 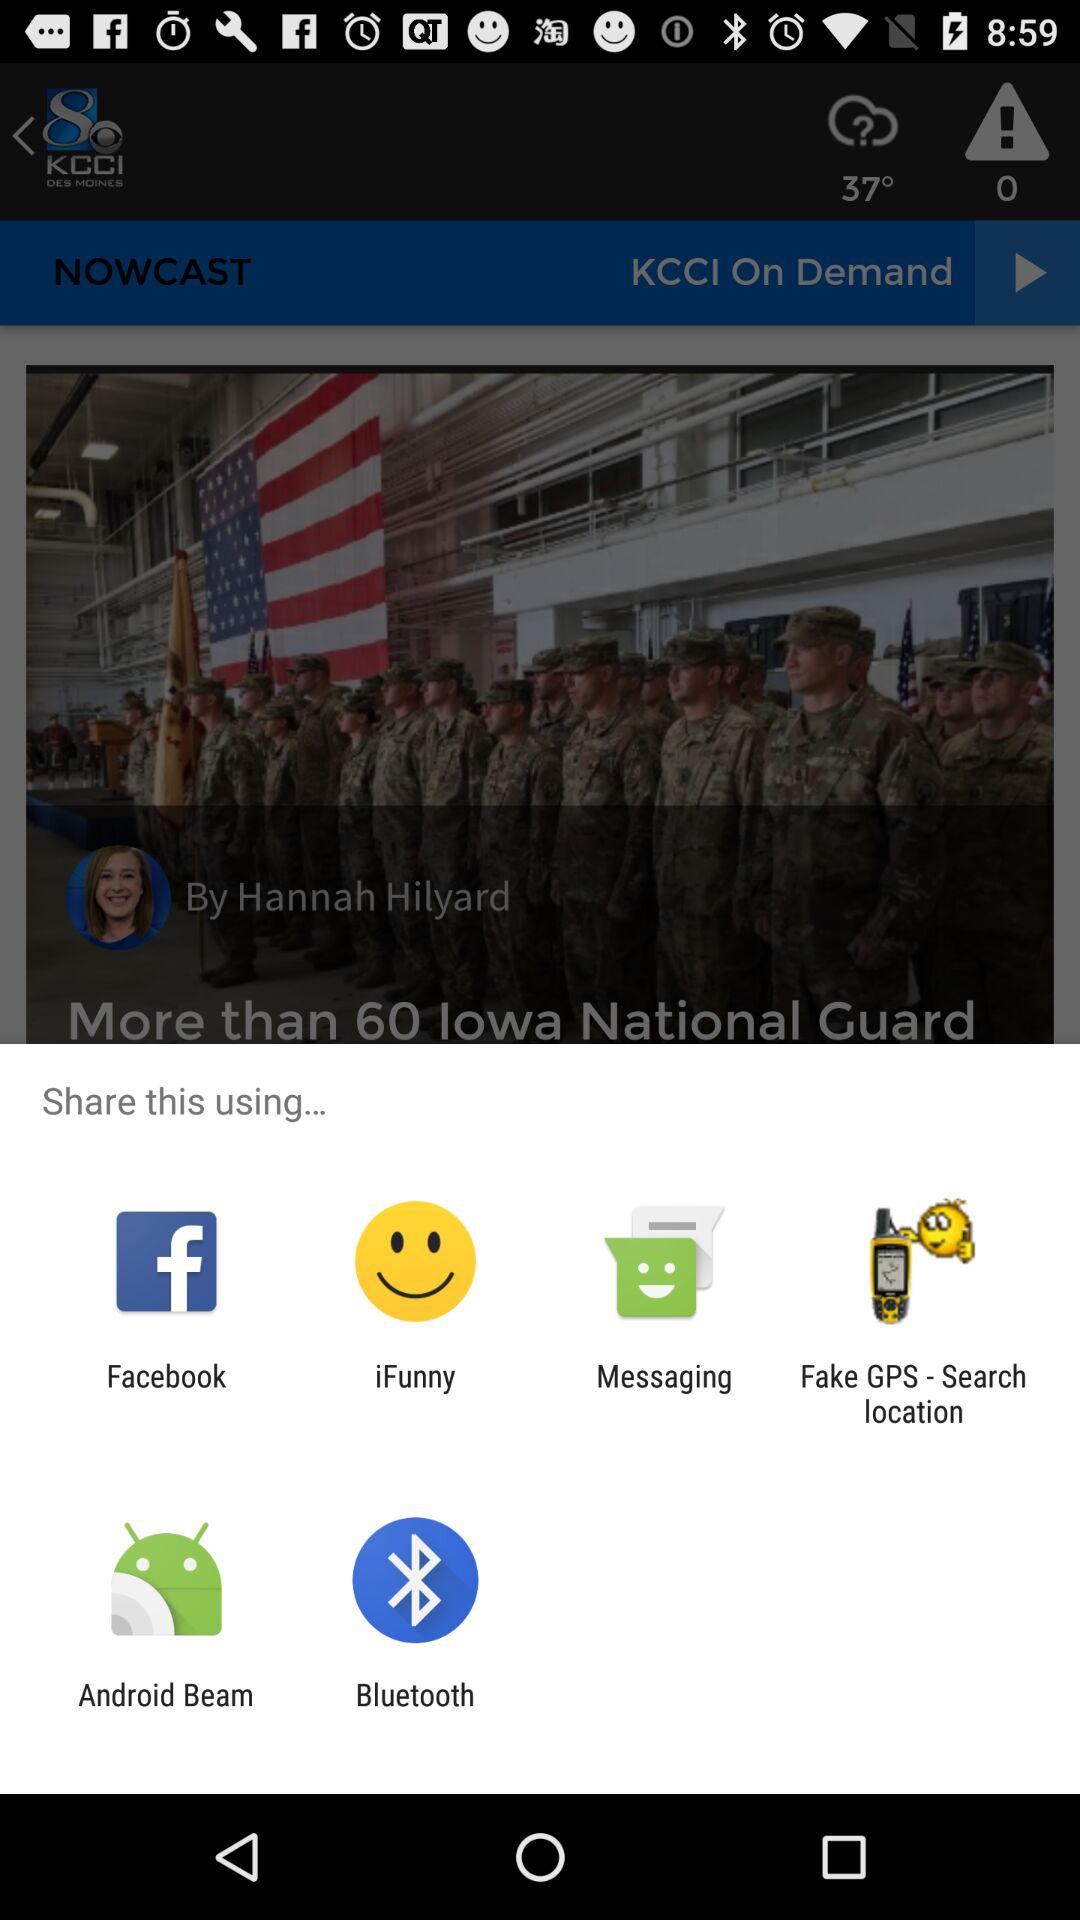 I want to click on select the item to the right of the messaging item, so click(x=913, y=1393).